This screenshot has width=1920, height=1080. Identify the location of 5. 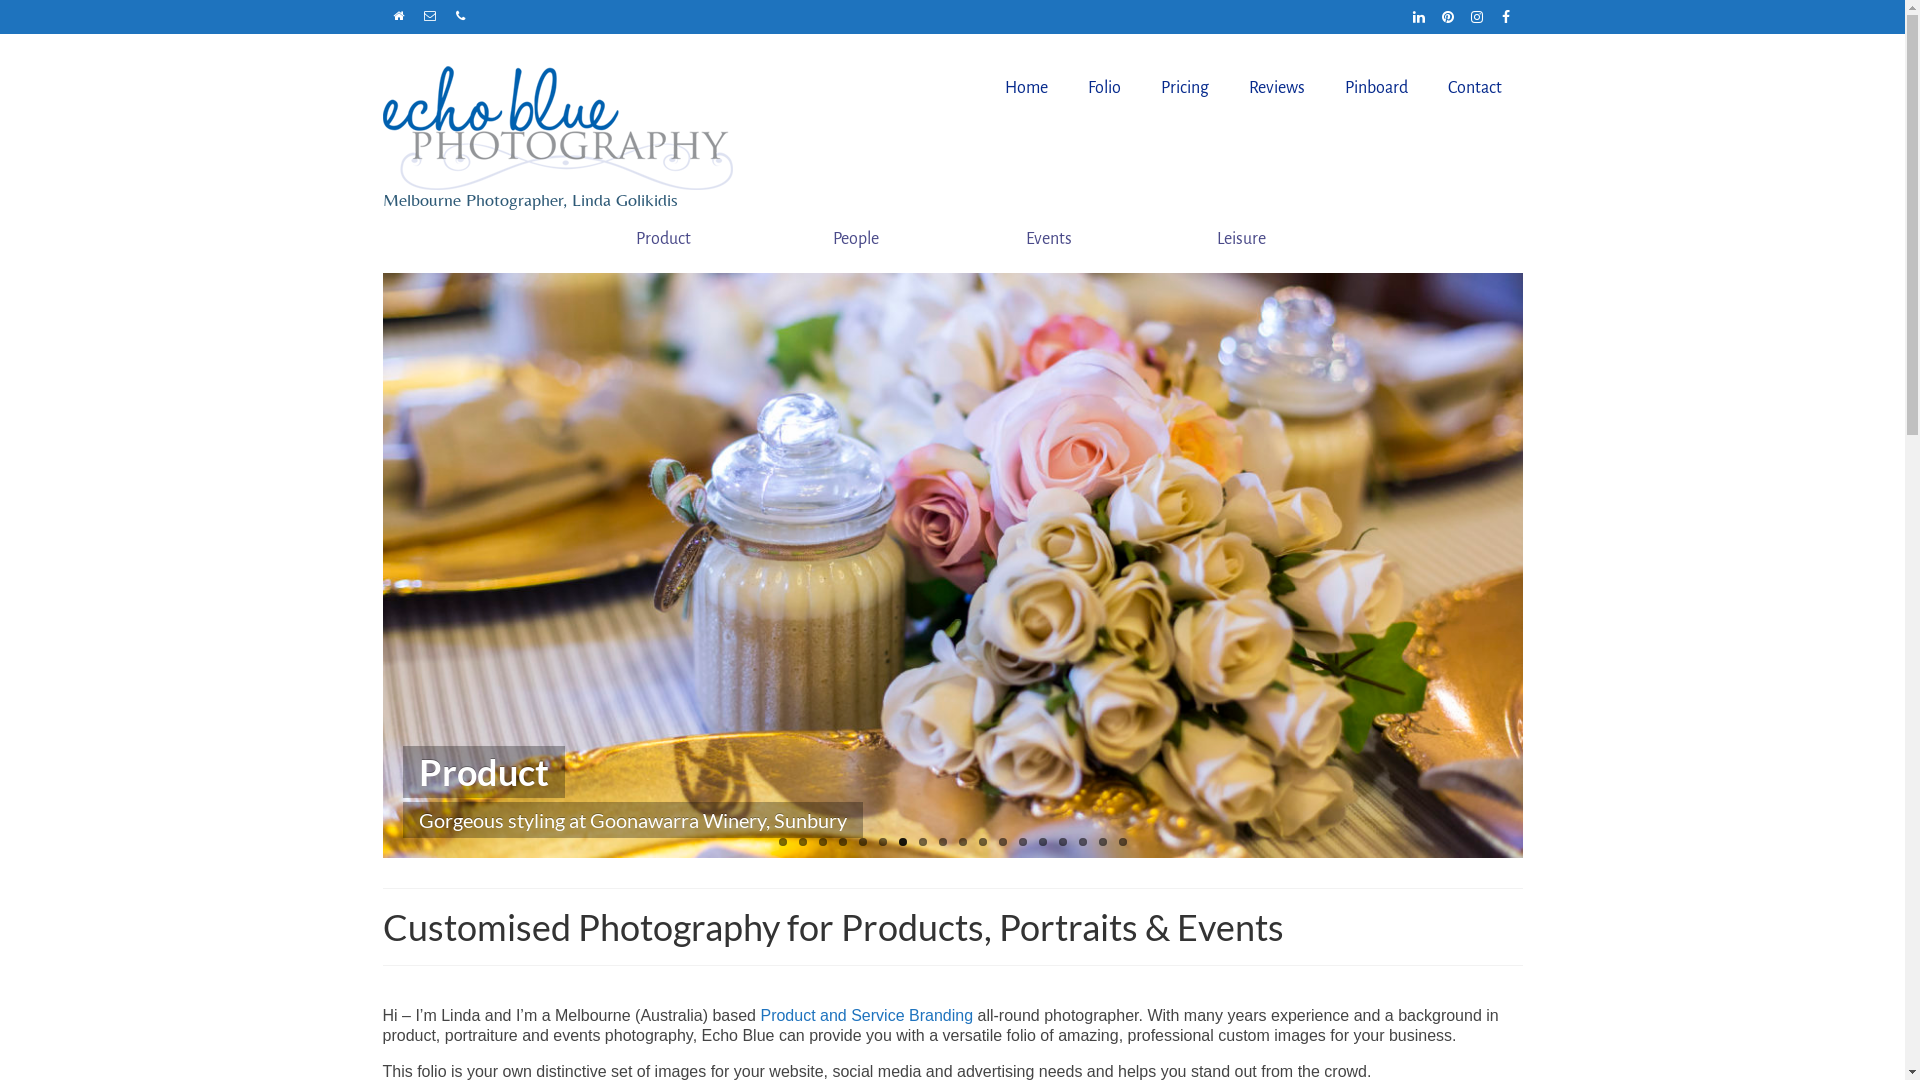
(862, 842).